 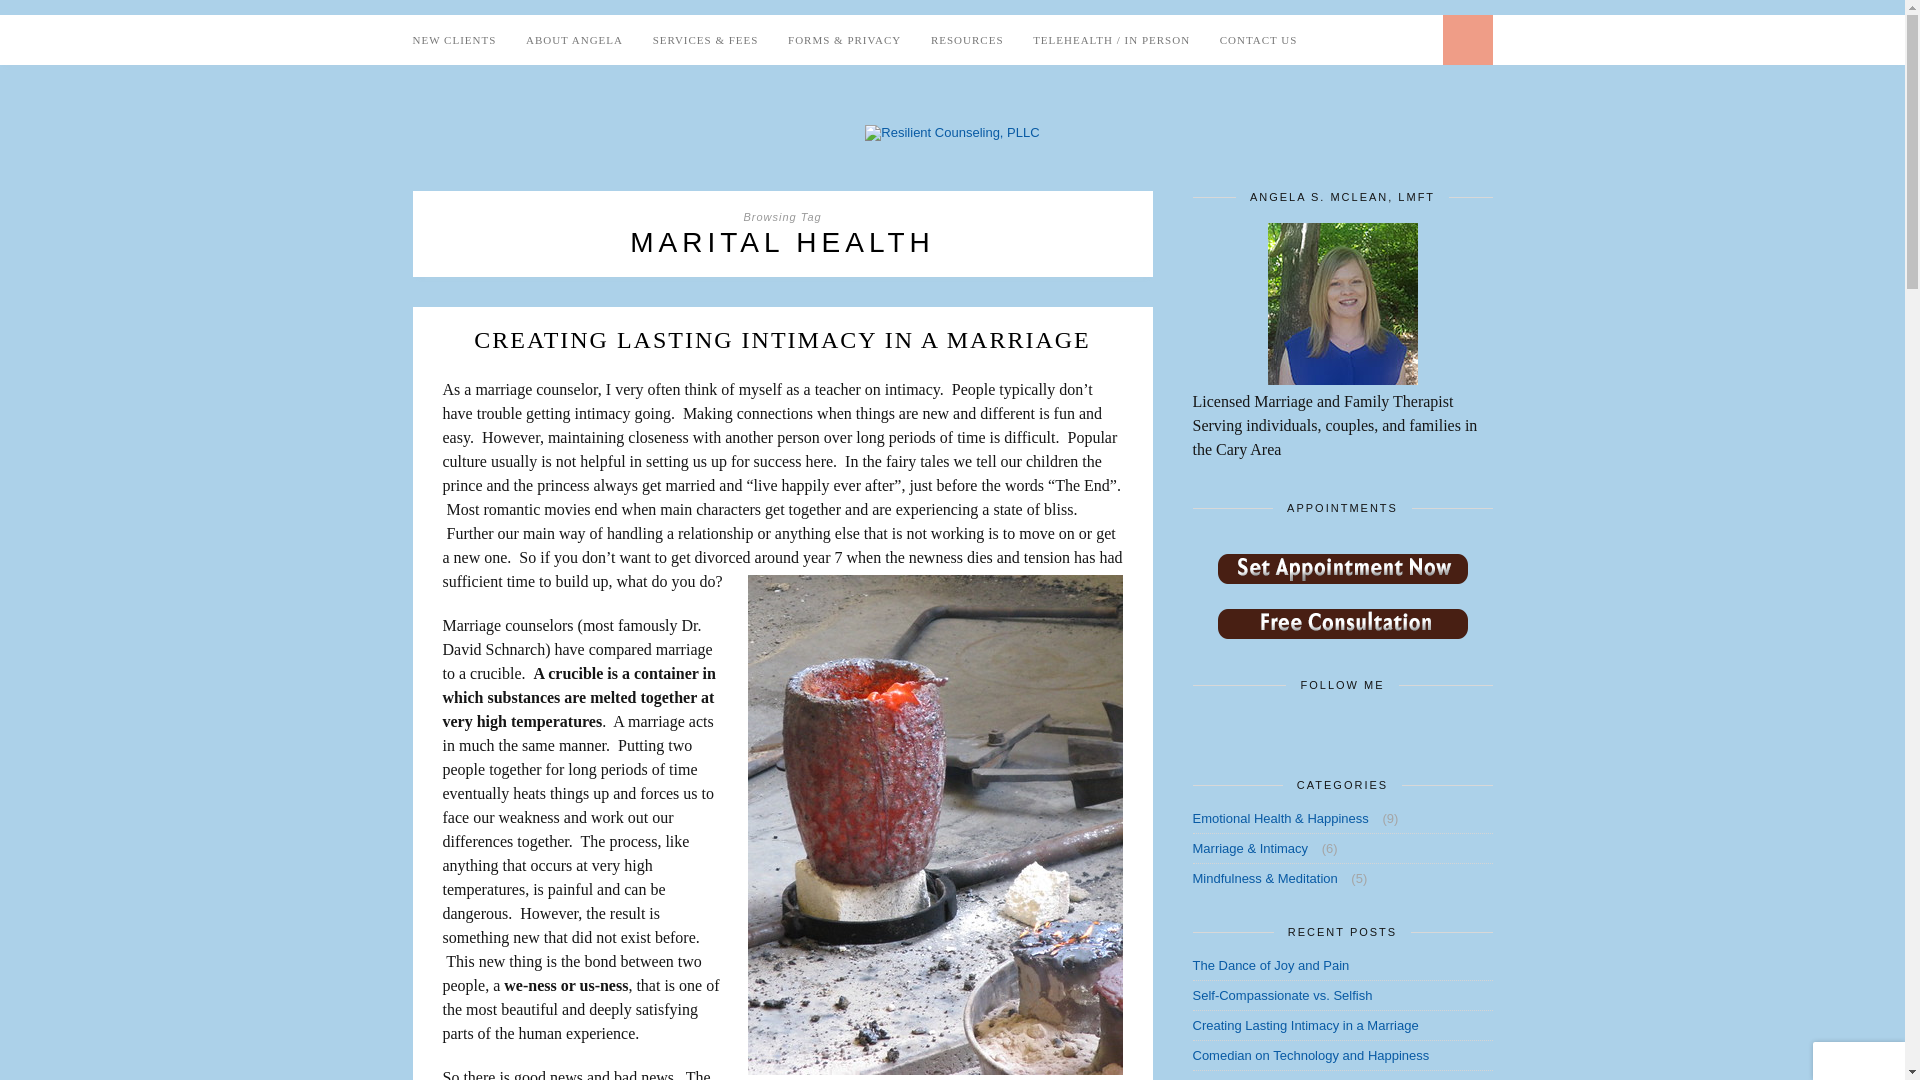 What do you see at coordinates (1243, 1078) in the screenshot?
I see `The Guest House` at bounding box center [1243, 1078].